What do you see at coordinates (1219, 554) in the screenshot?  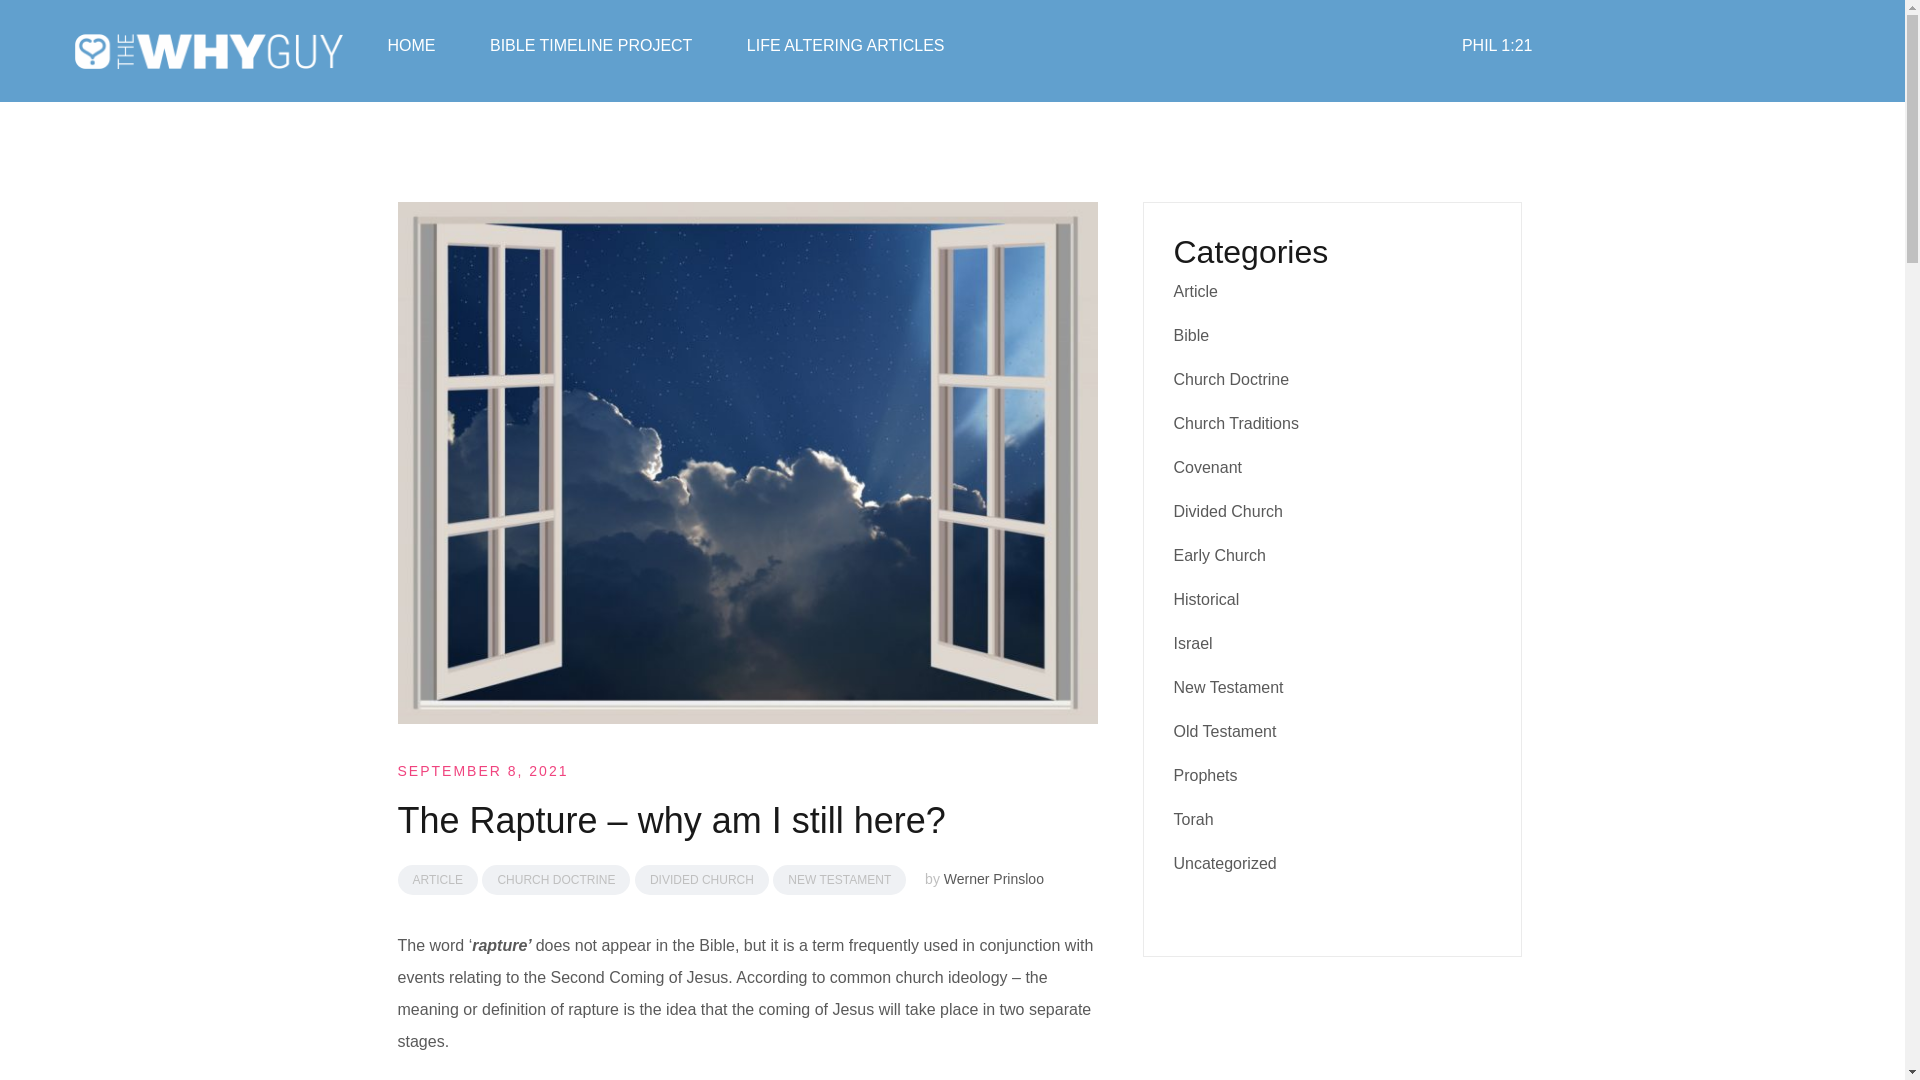 I see `Early Church` at bounding box center [1219, 554].